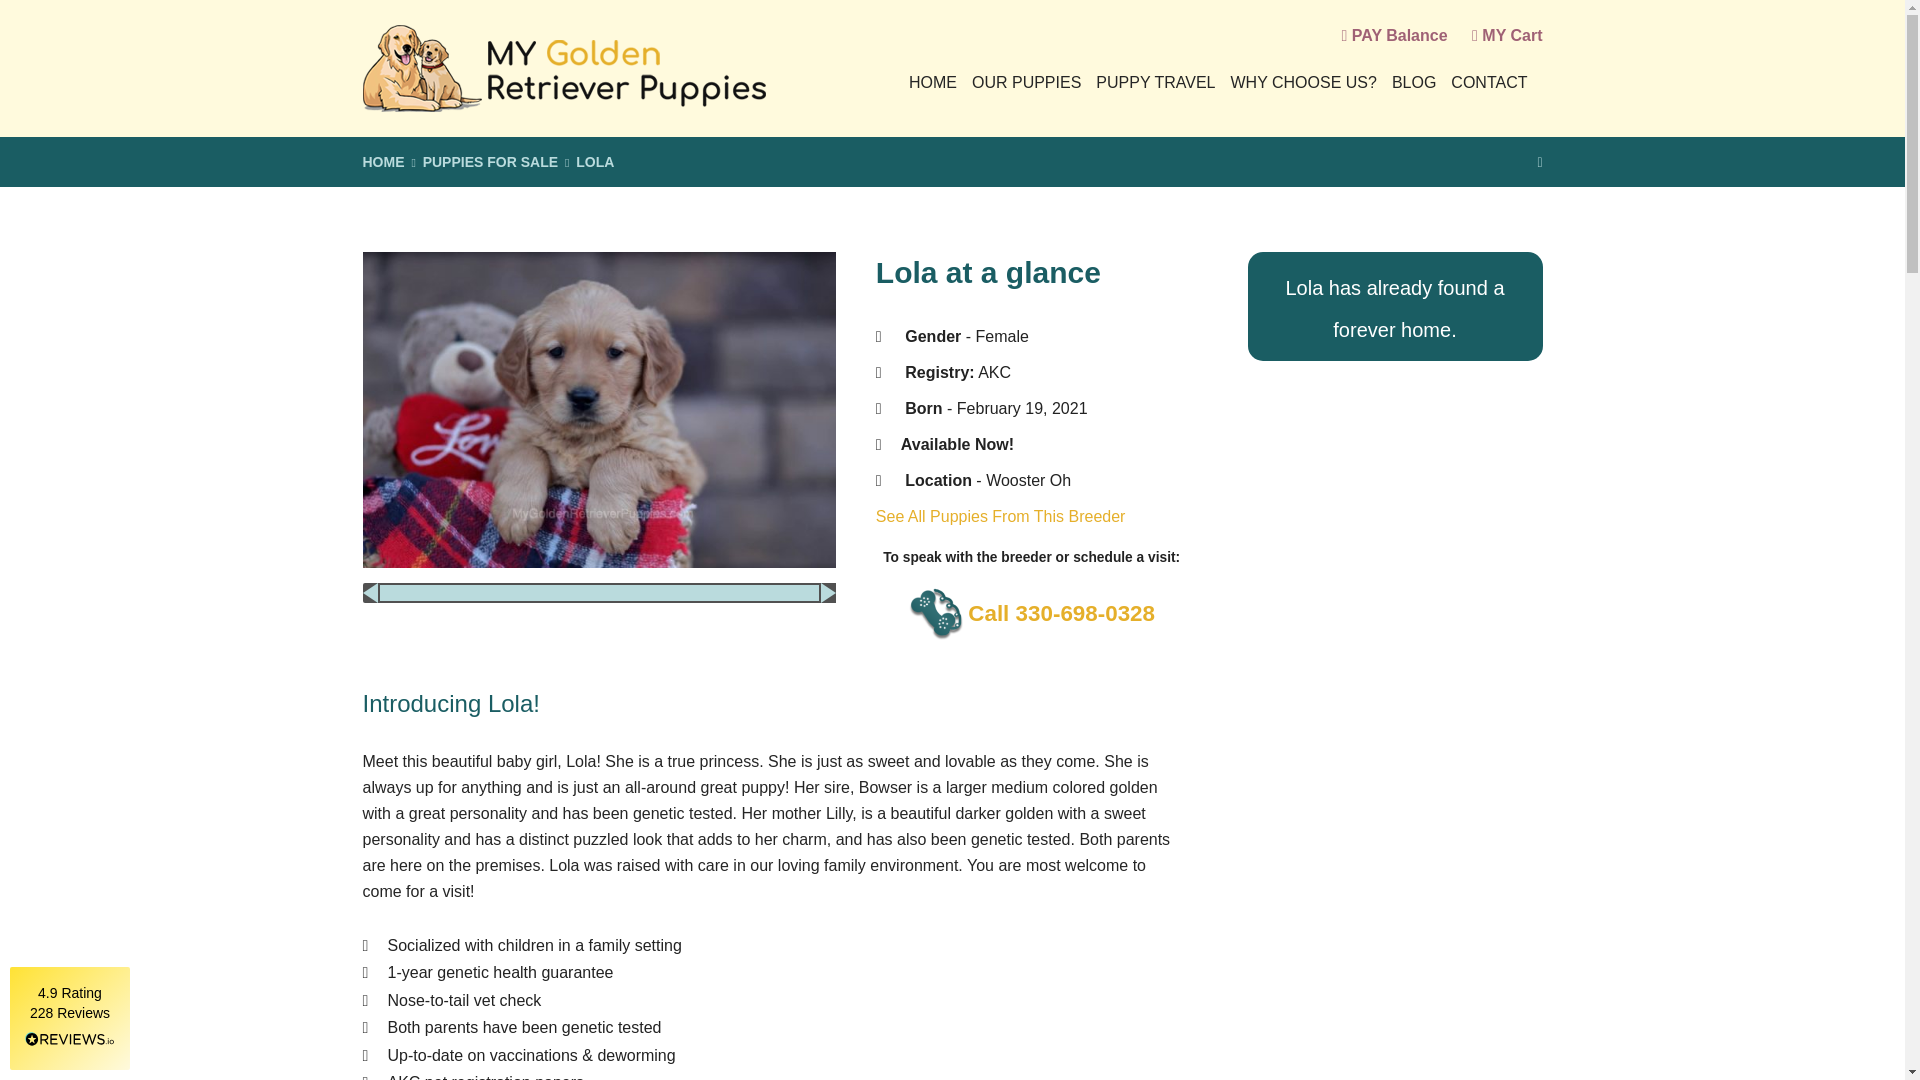 The width and height of the screenshot is (1920, 1080). Describe the element at coordinates (1488, 82) in the screenshot. I see `CONTACT` at that location.